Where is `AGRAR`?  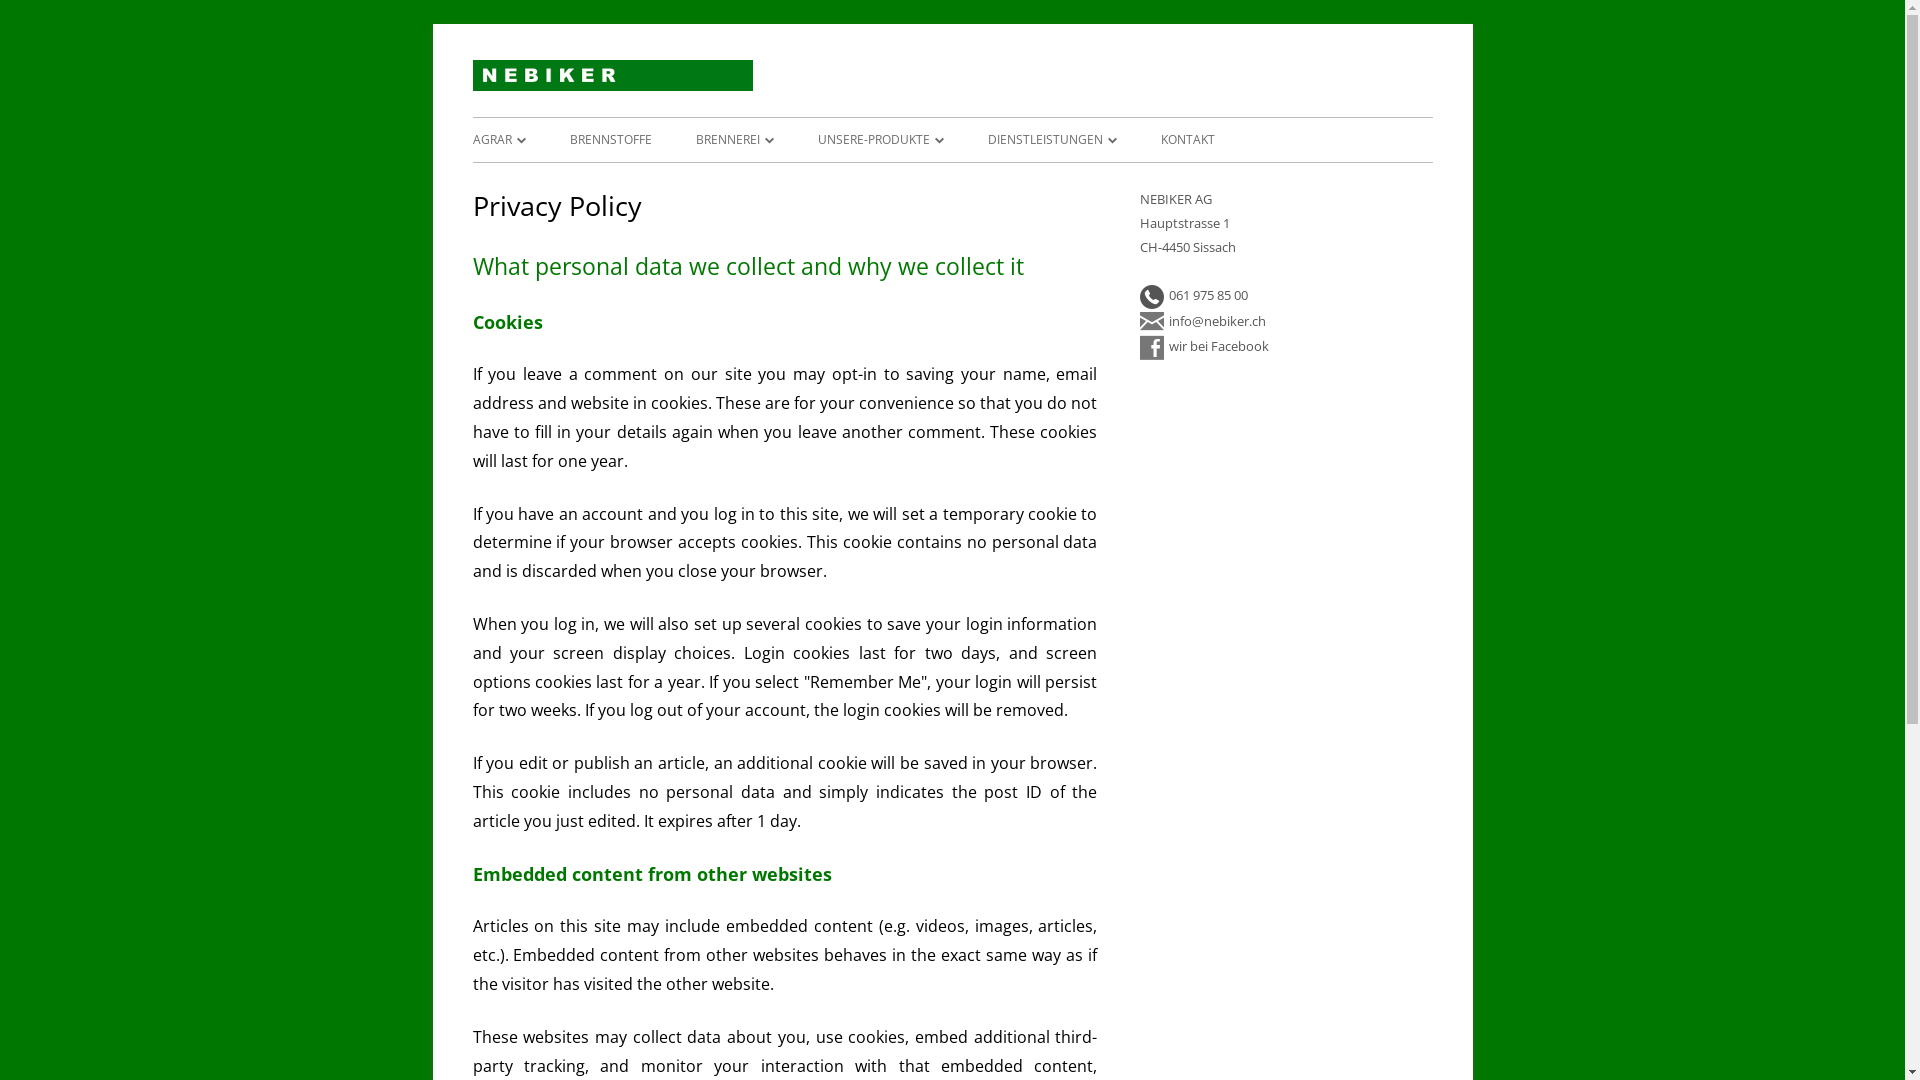 AGRAR is located at coordinates (498, 140).